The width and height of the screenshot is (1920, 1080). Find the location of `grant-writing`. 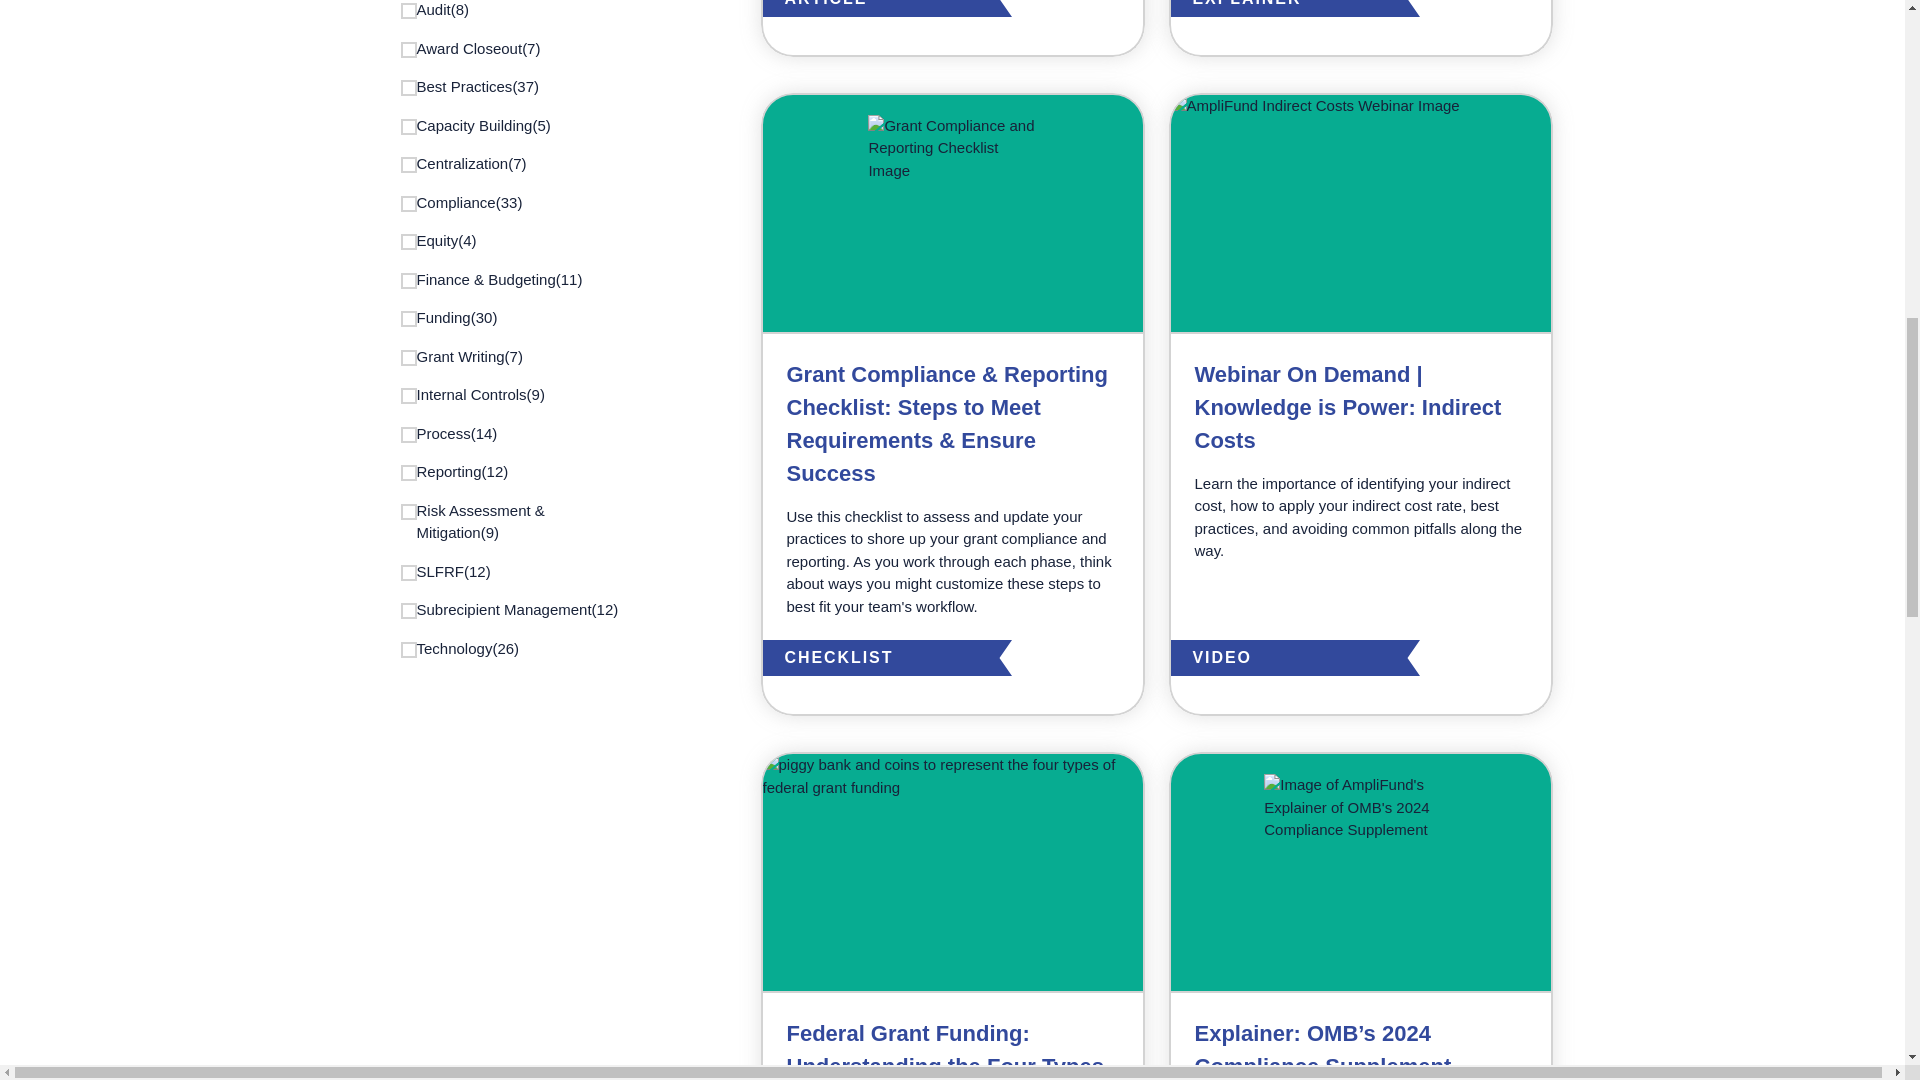

grant-writing is located at coordinates (408, 358).